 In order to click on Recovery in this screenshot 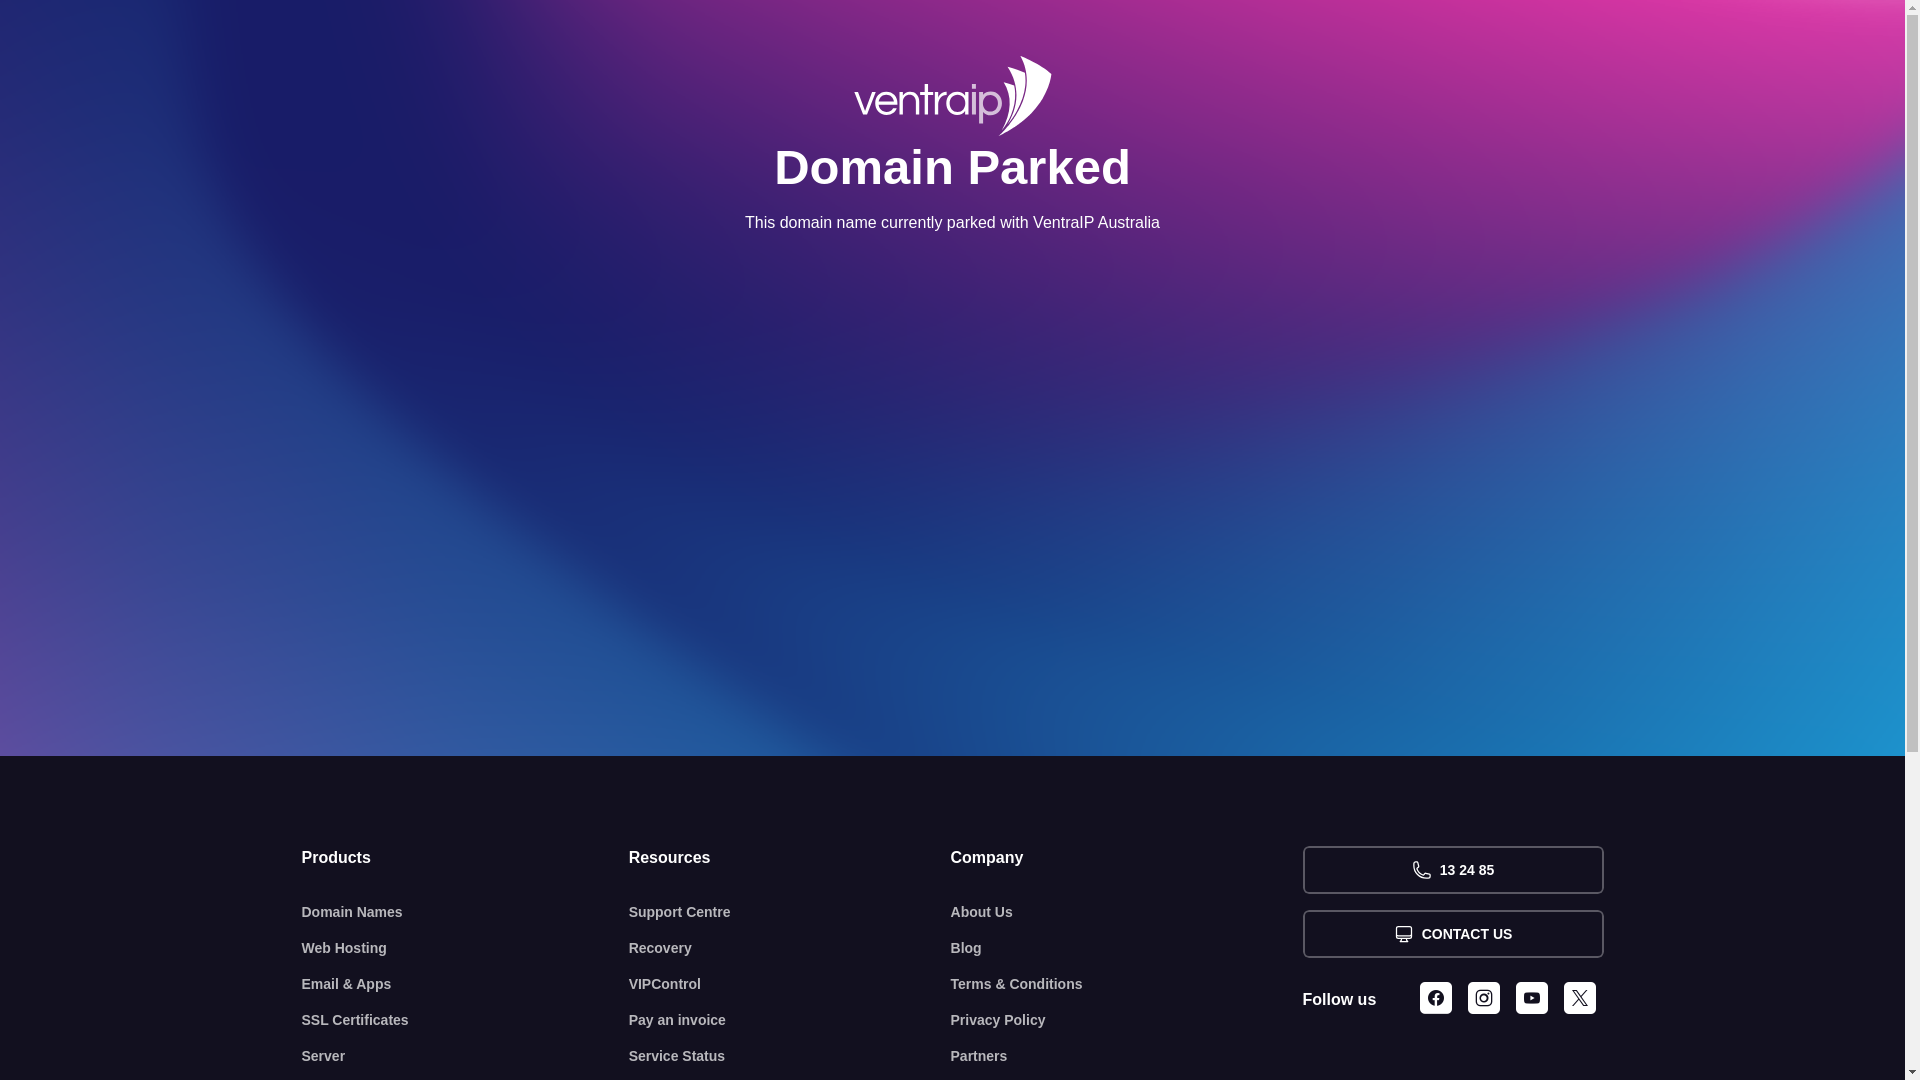, I will do `click(790, 948)`.